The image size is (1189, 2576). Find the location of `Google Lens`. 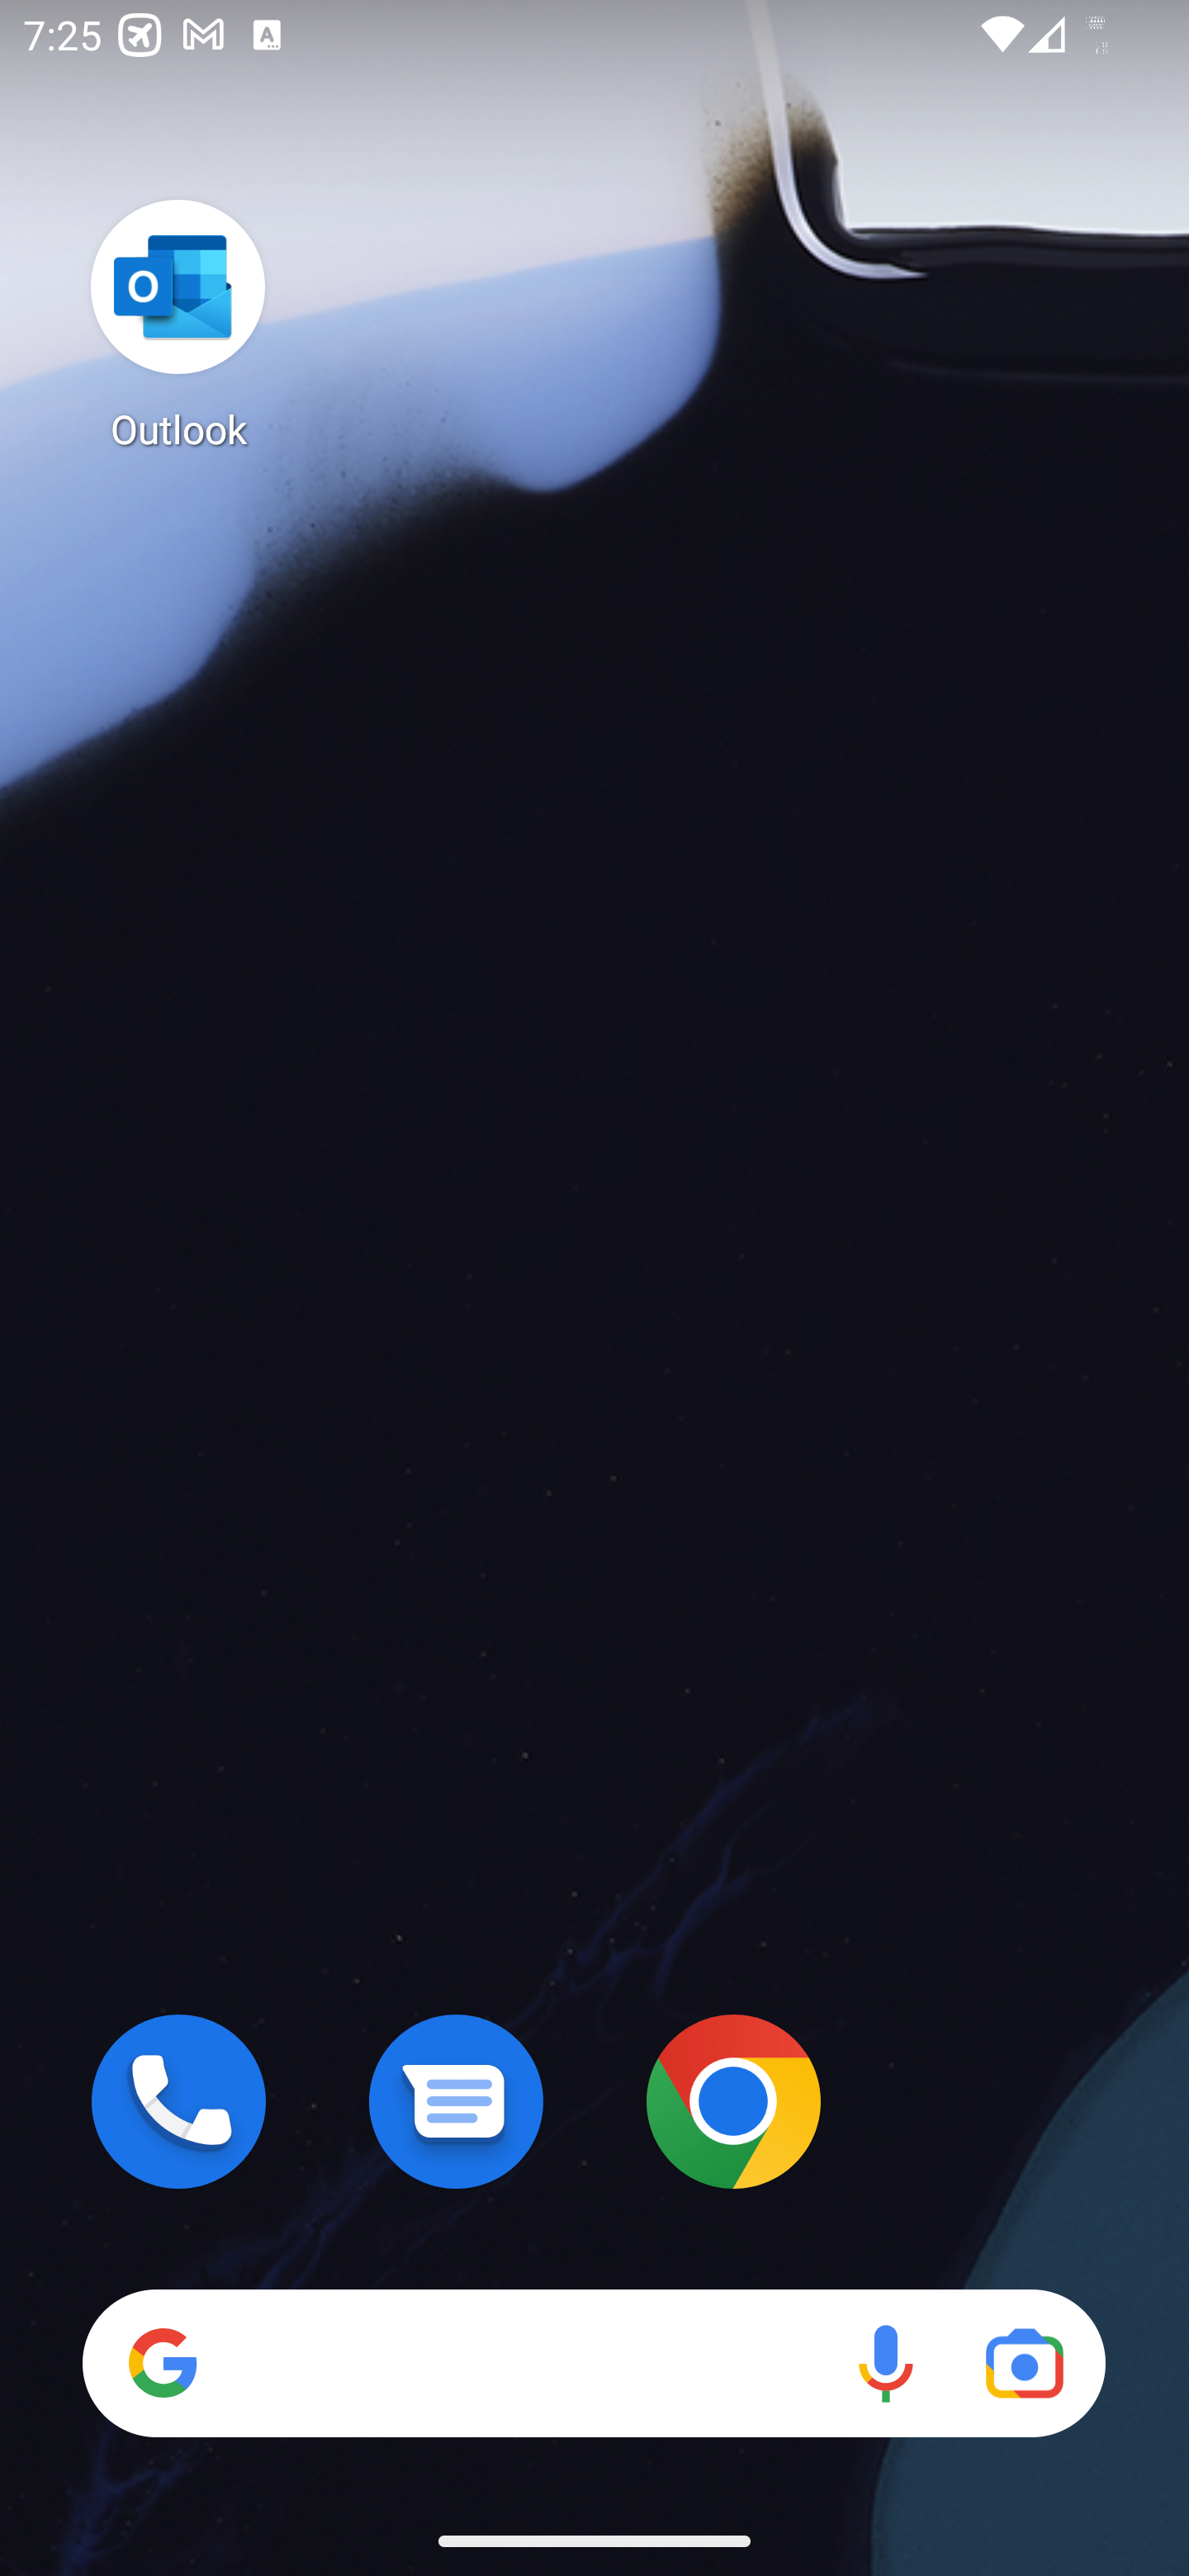

Google Lens is located at coordinates (1024, 2363).